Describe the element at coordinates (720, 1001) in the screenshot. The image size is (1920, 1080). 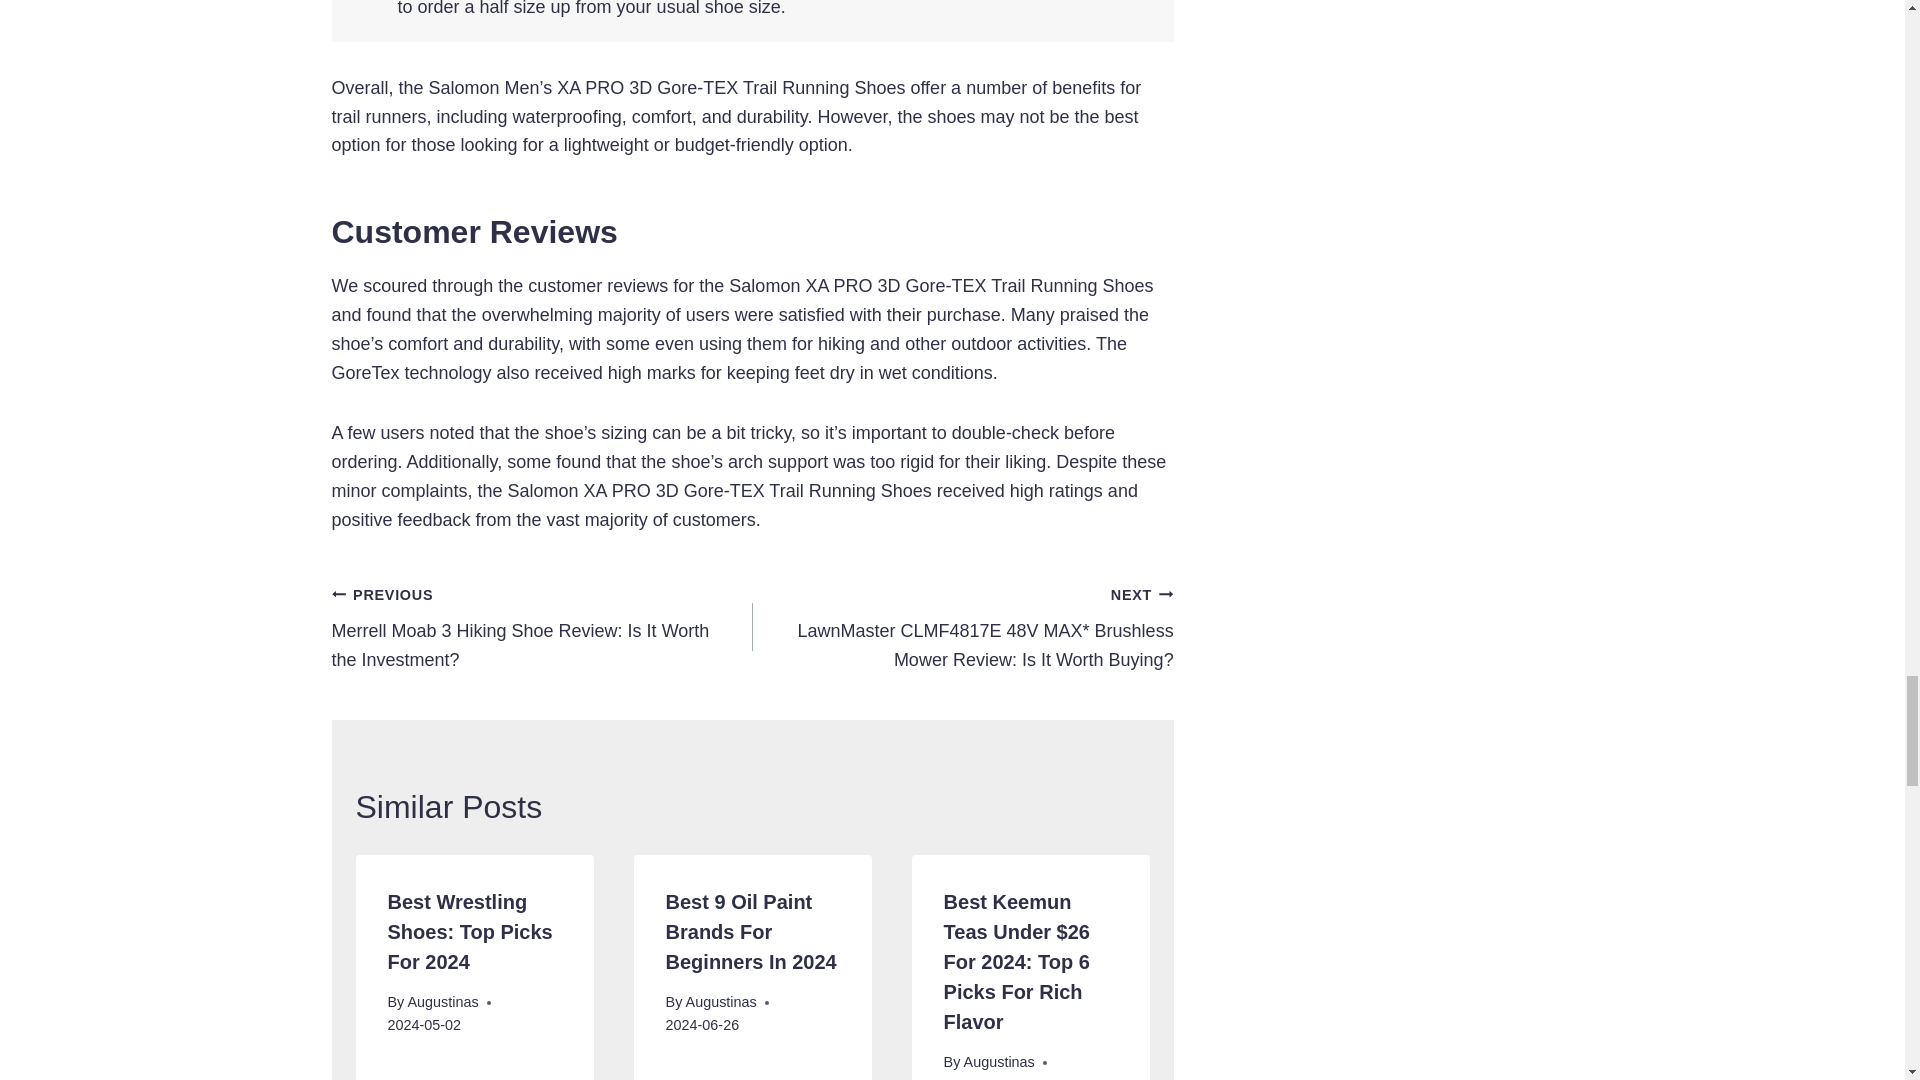
I see `Augustinas` at that location.